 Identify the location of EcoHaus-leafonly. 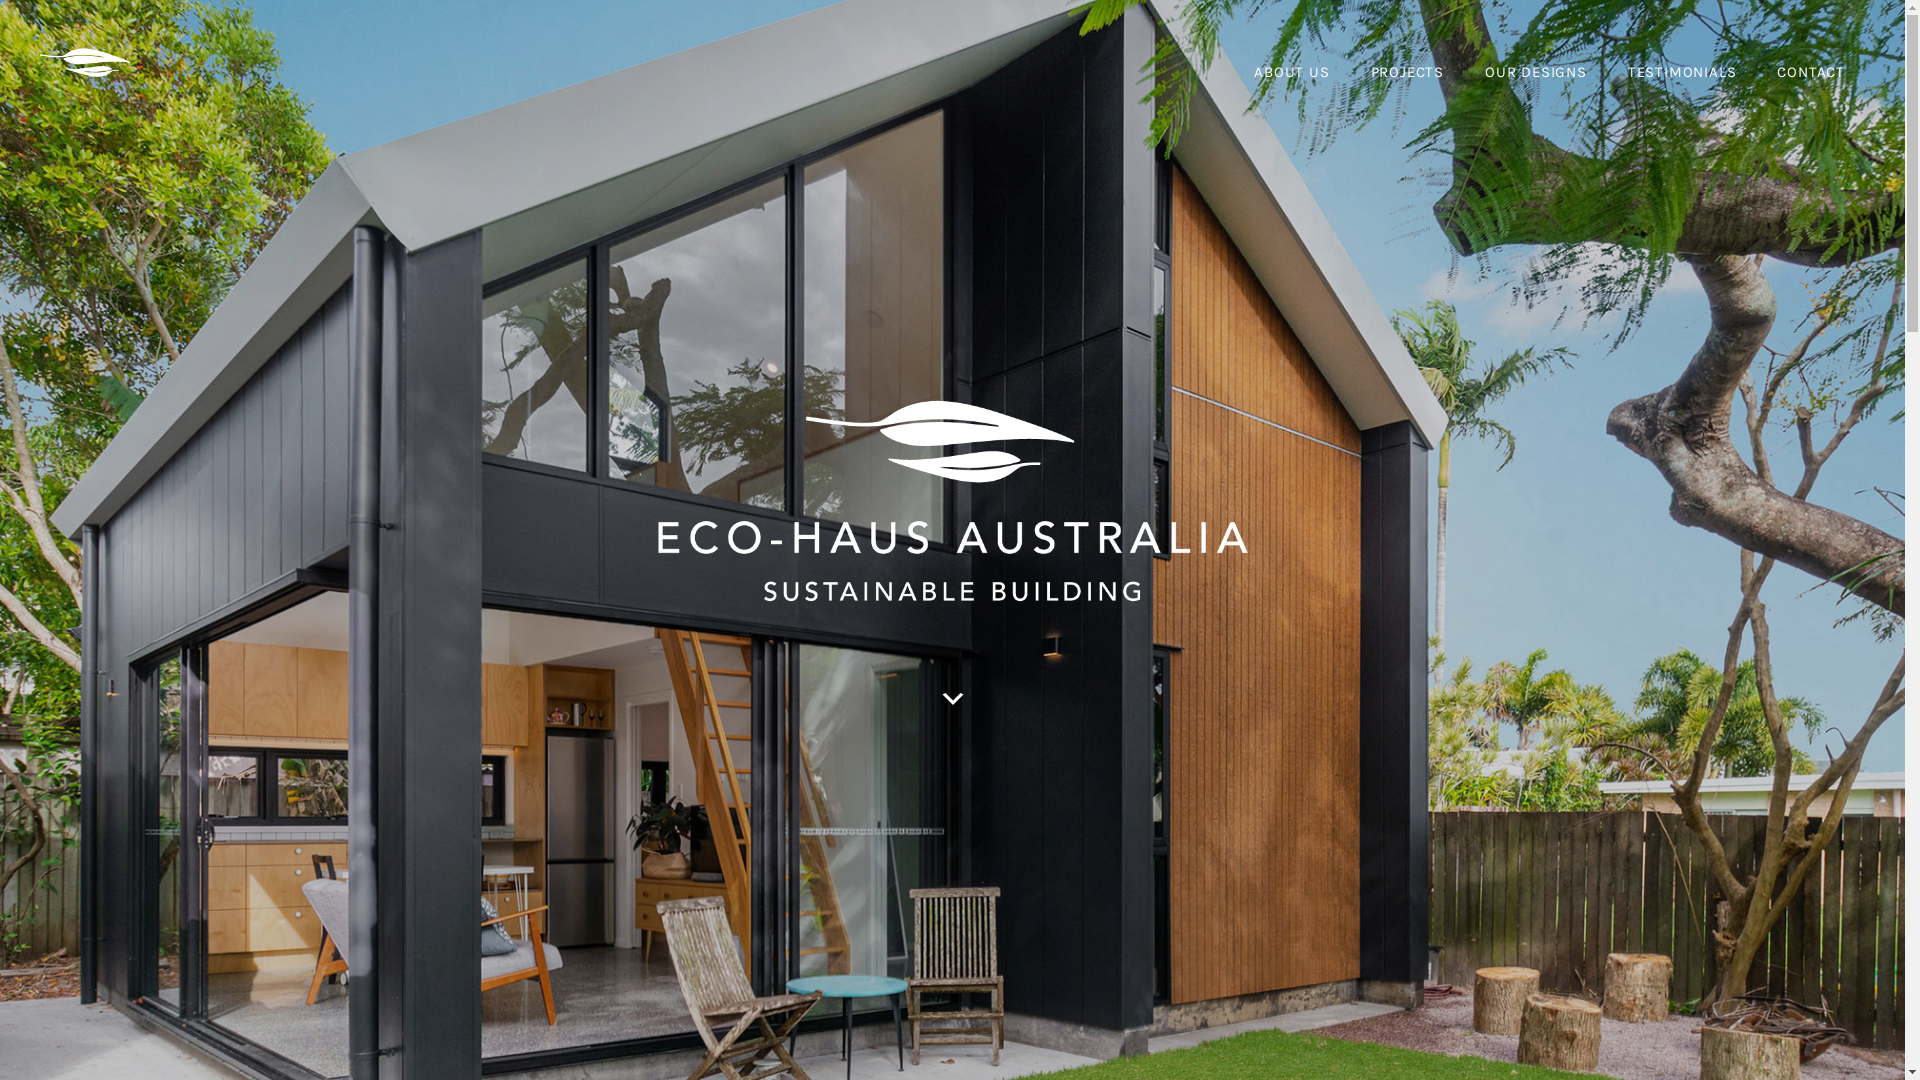
(85, 62).